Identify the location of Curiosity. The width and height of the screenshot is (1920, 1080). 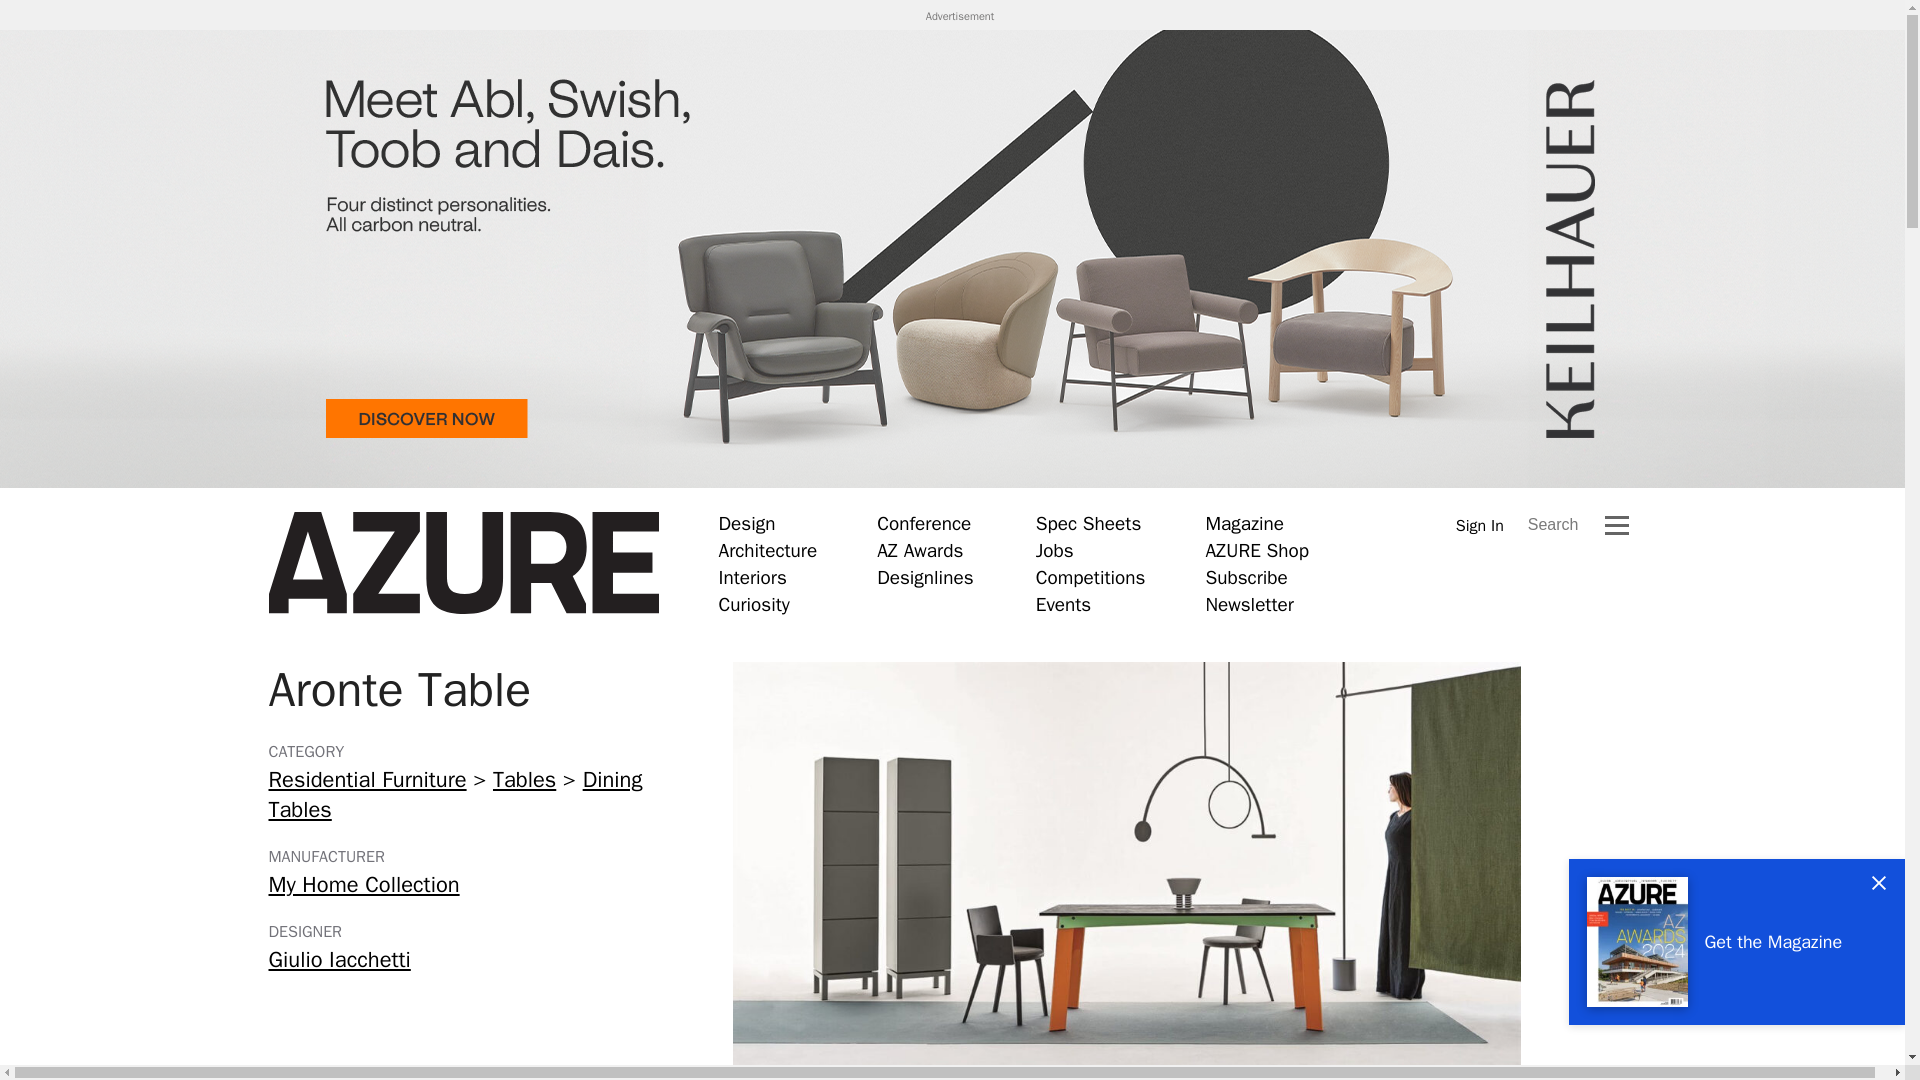
(754, 604).